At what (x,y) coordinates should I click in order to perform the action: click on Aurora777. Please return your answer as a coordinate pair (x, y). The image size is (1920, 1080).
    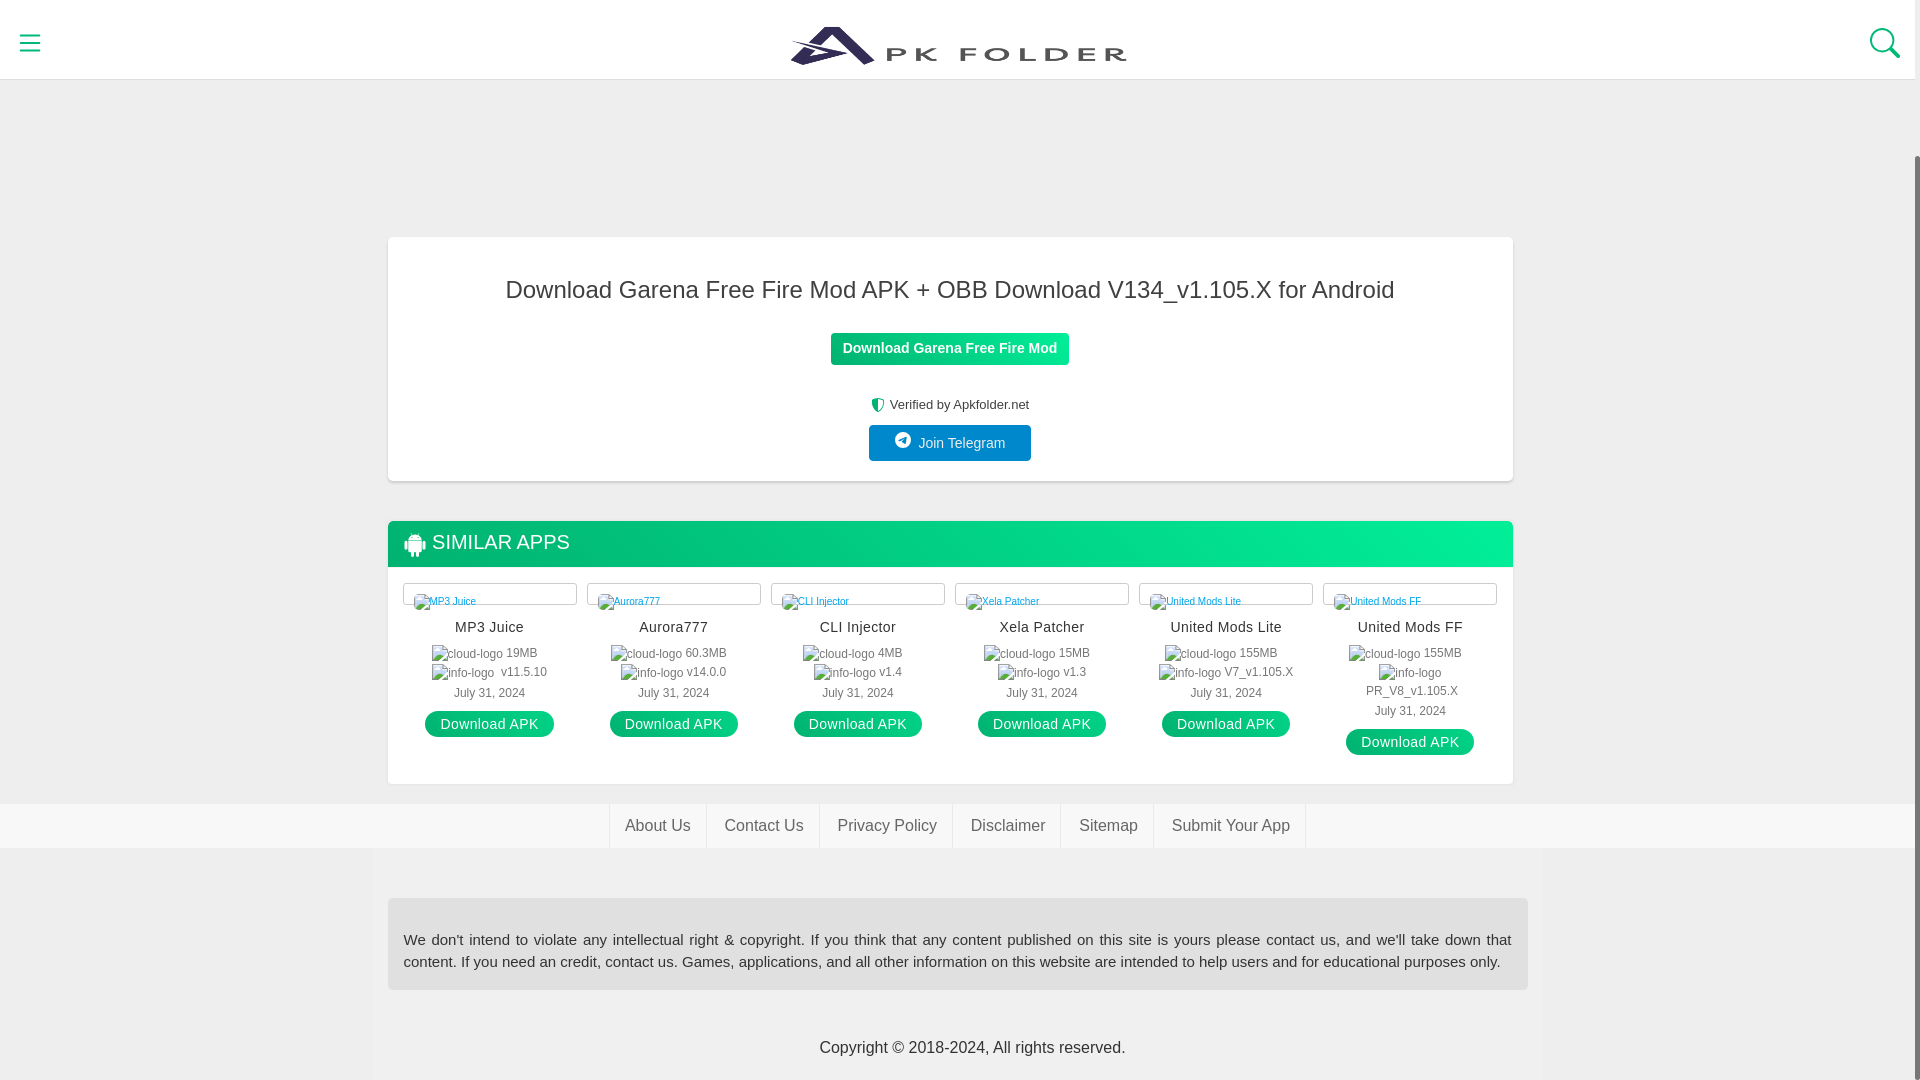
    Looking at the image, I should click on (674, 626).